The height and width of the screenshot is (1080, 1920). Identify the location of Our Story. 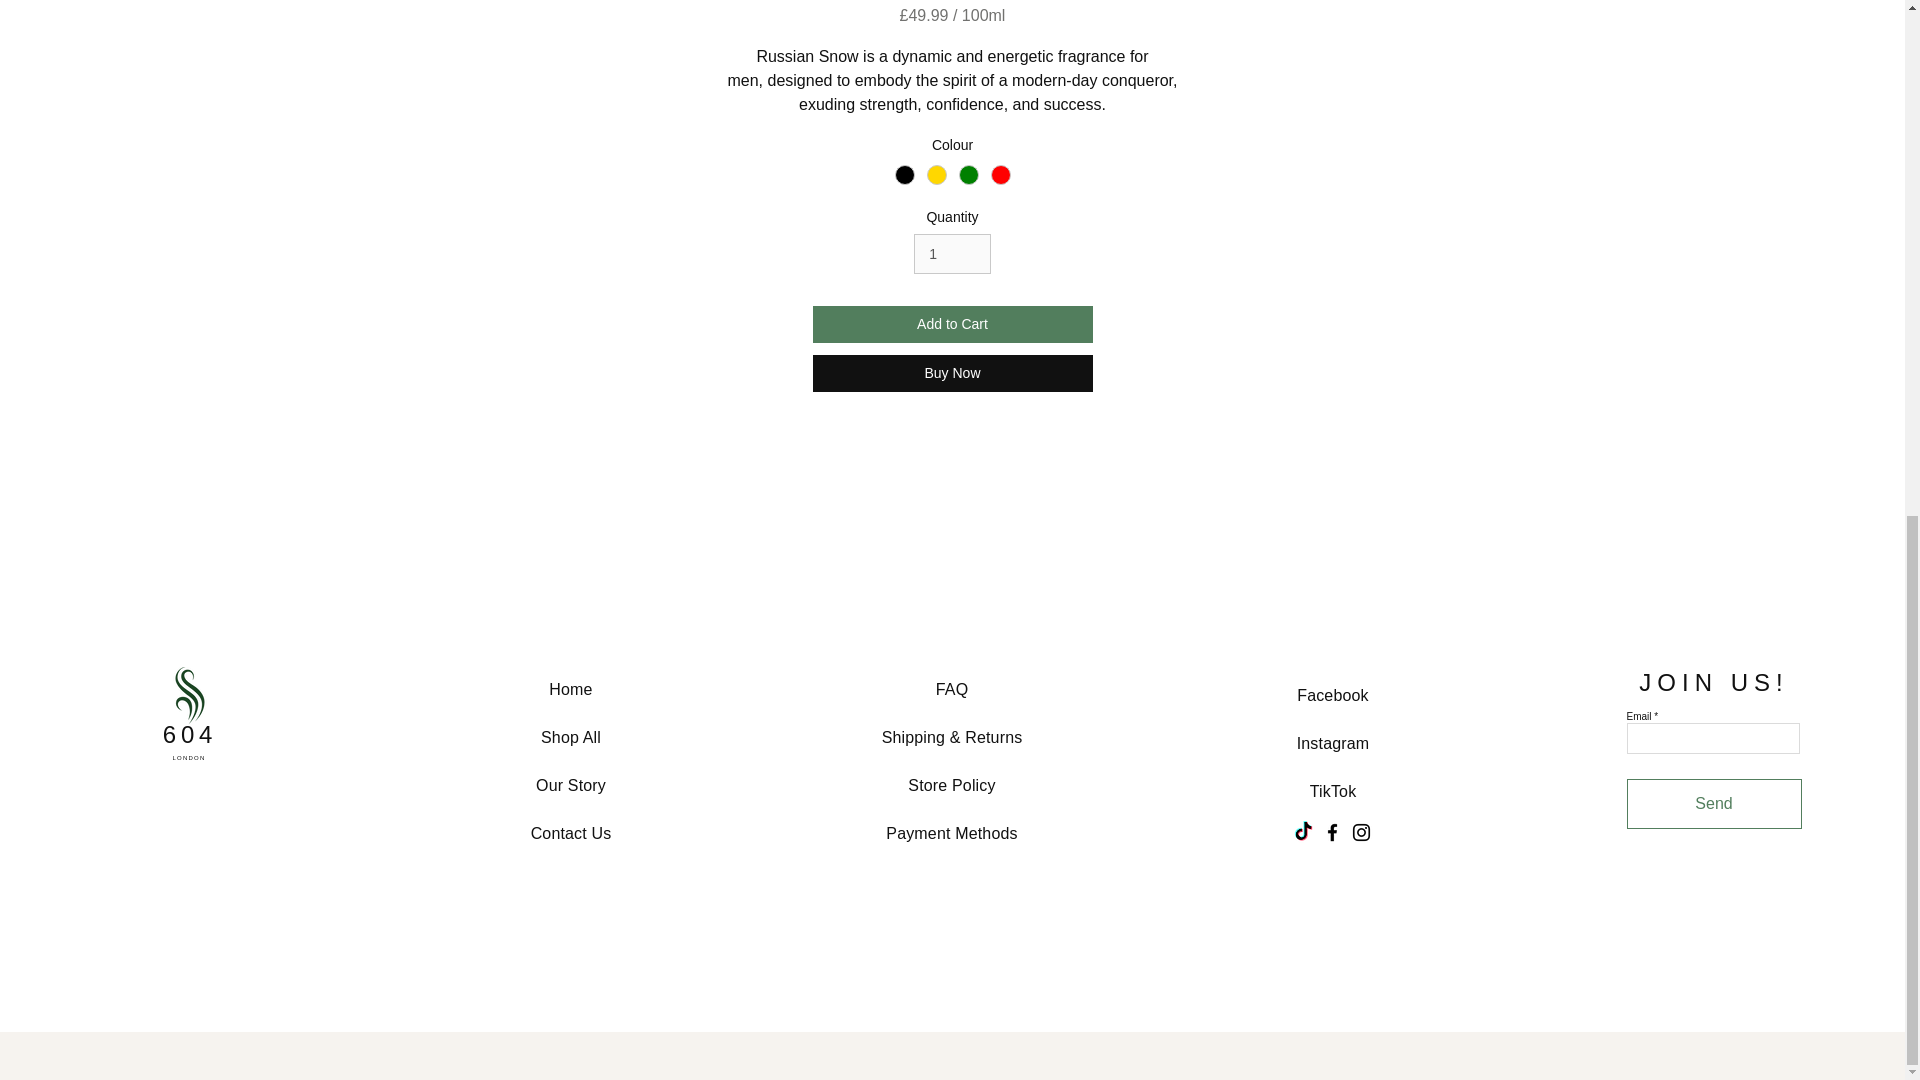
(570, 784).